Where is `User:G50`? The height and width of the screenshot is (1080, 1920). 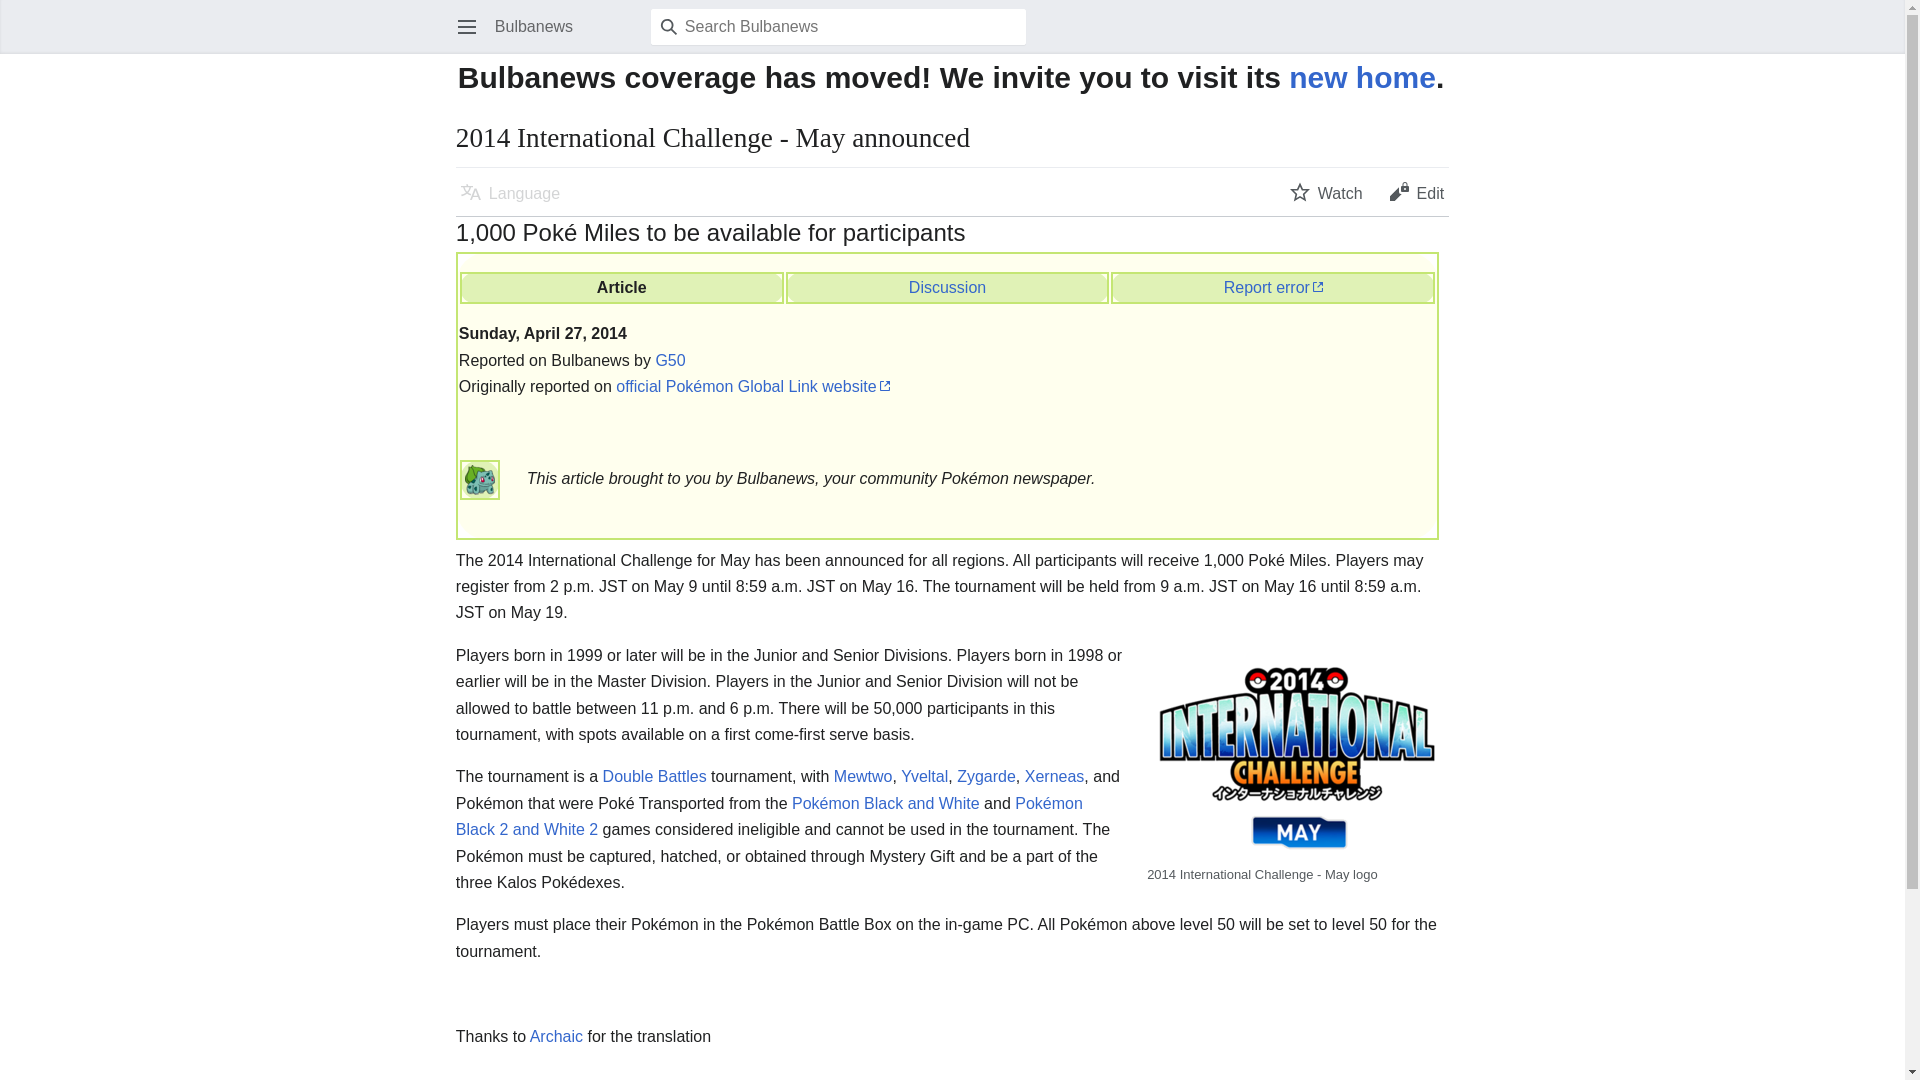
User:G50 is located at coordinates (670, 360).